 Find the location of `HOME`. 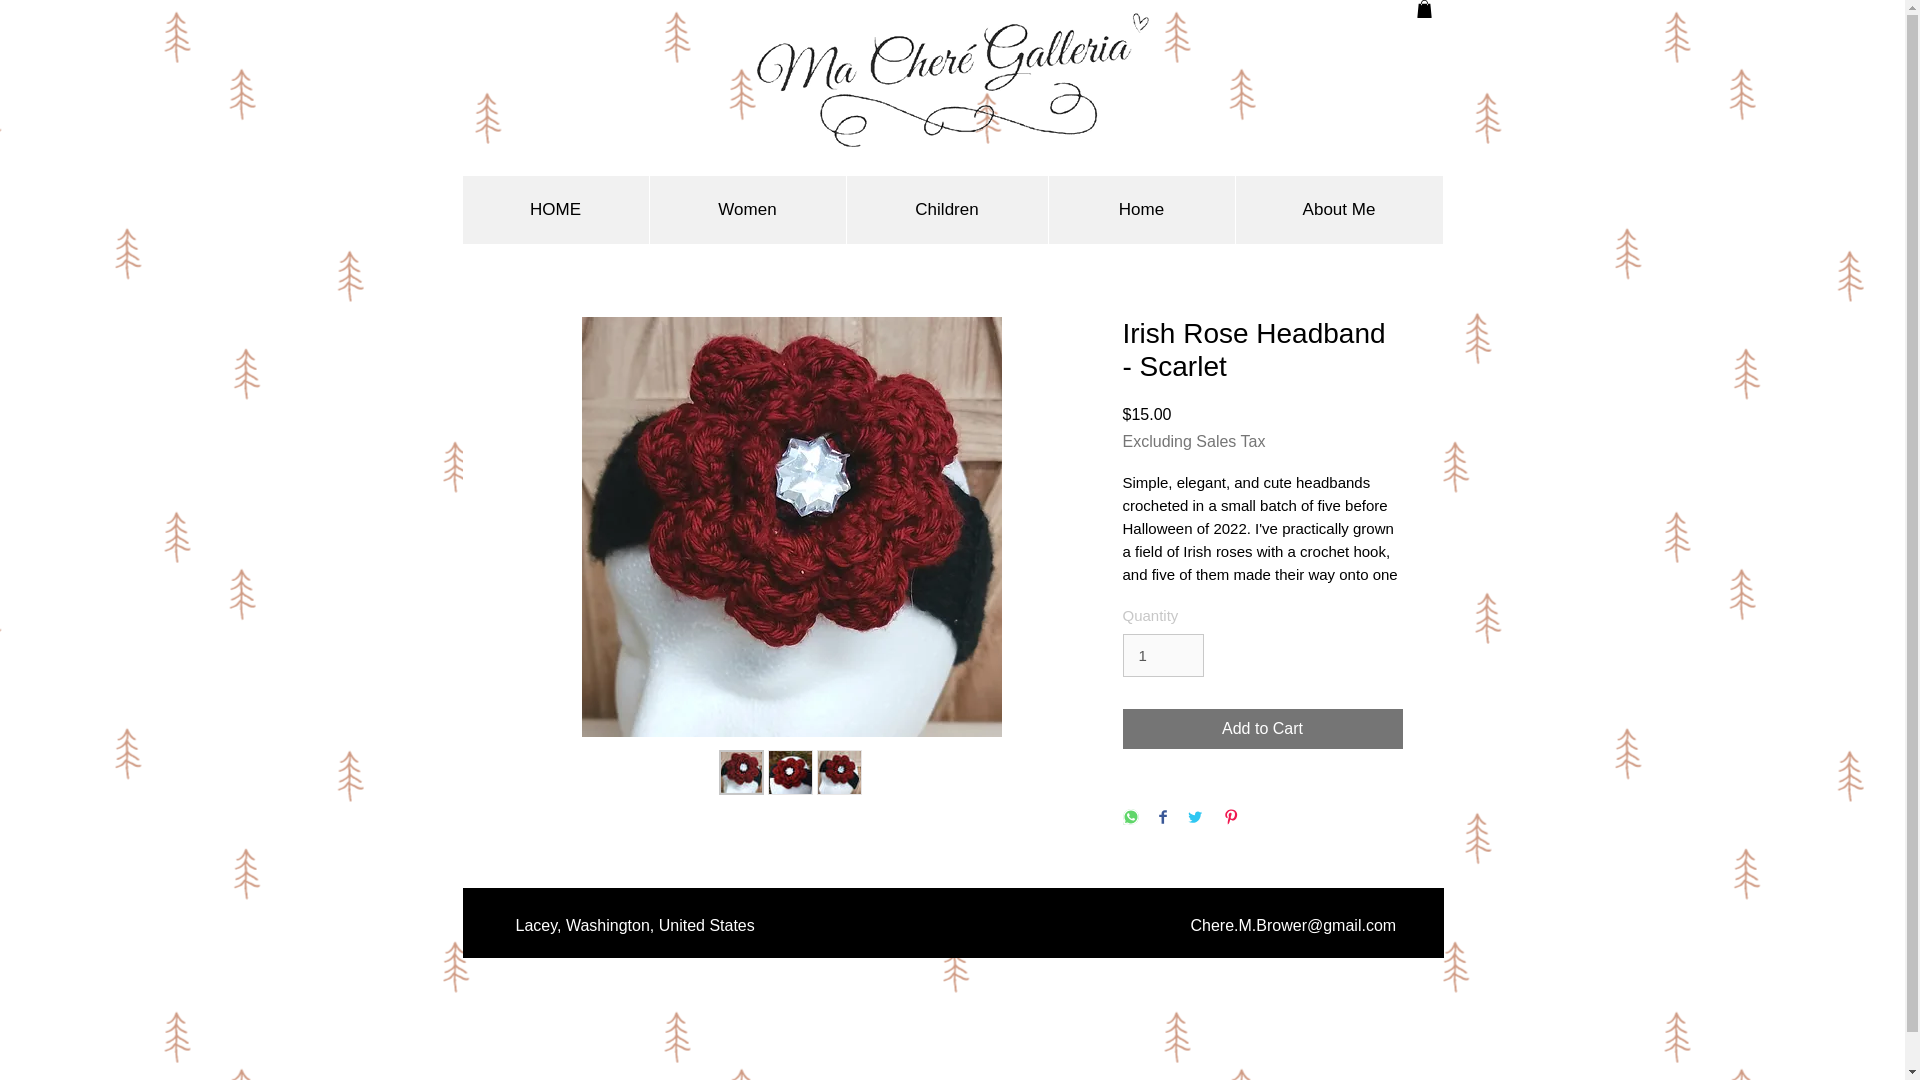

HOME is located at coordinates (555, 210).